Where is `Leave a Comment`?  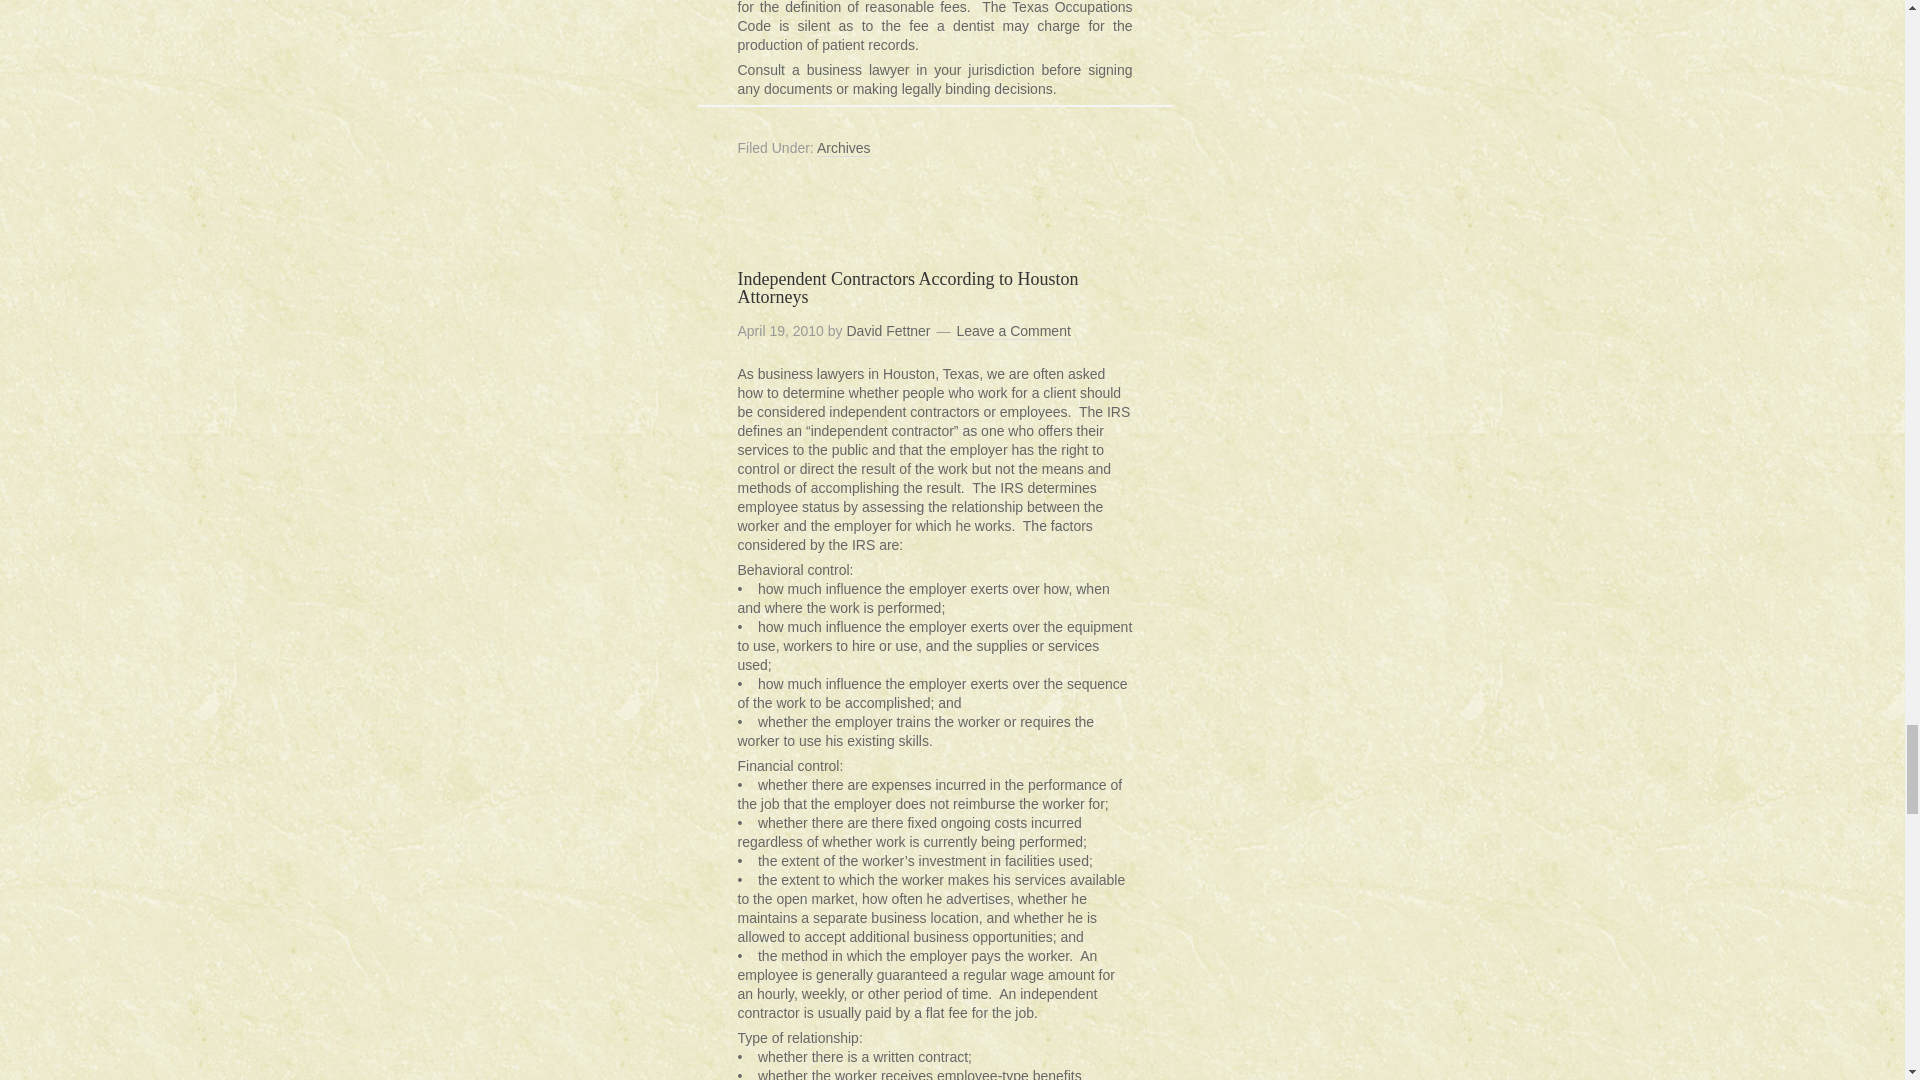
Leave a Comment is located at coordinates (1012, 331).